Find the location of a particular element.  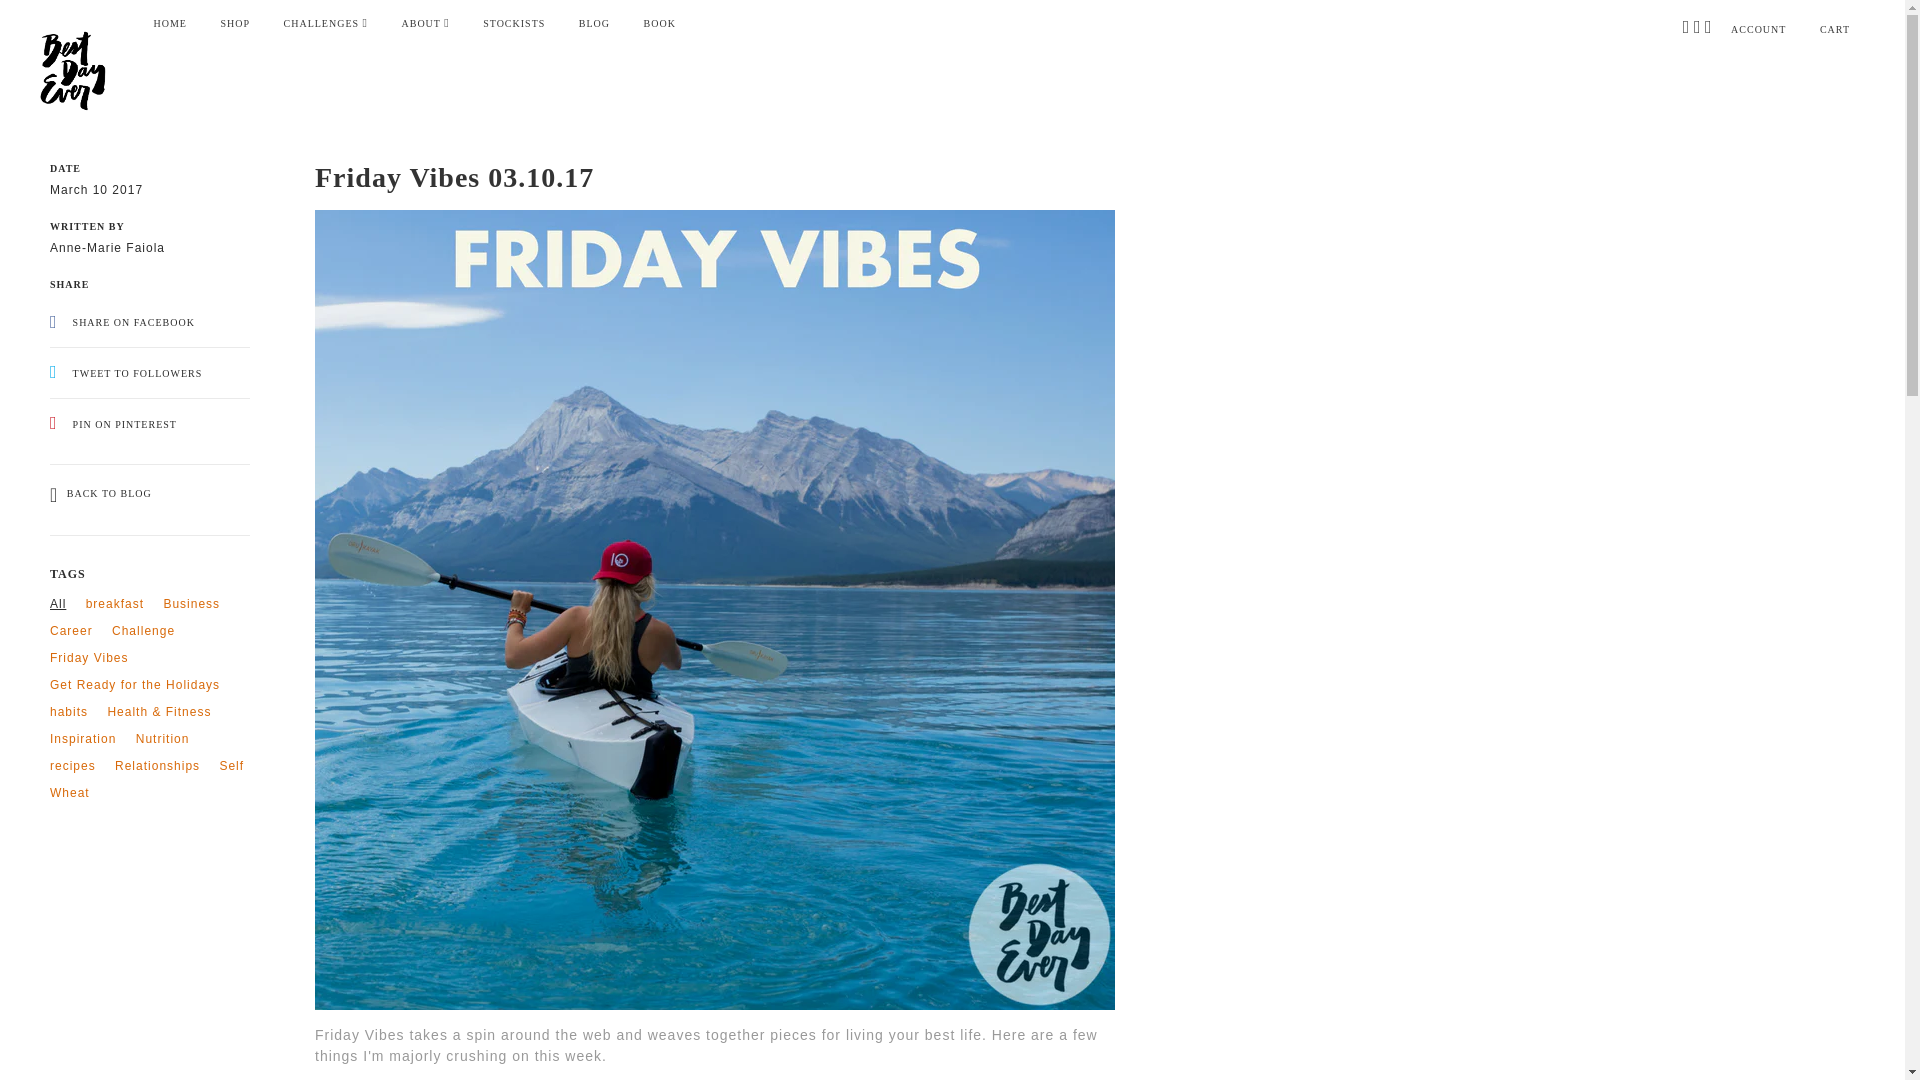

Narrow search to articles also having tag habits is located at coordinates (68, 712).